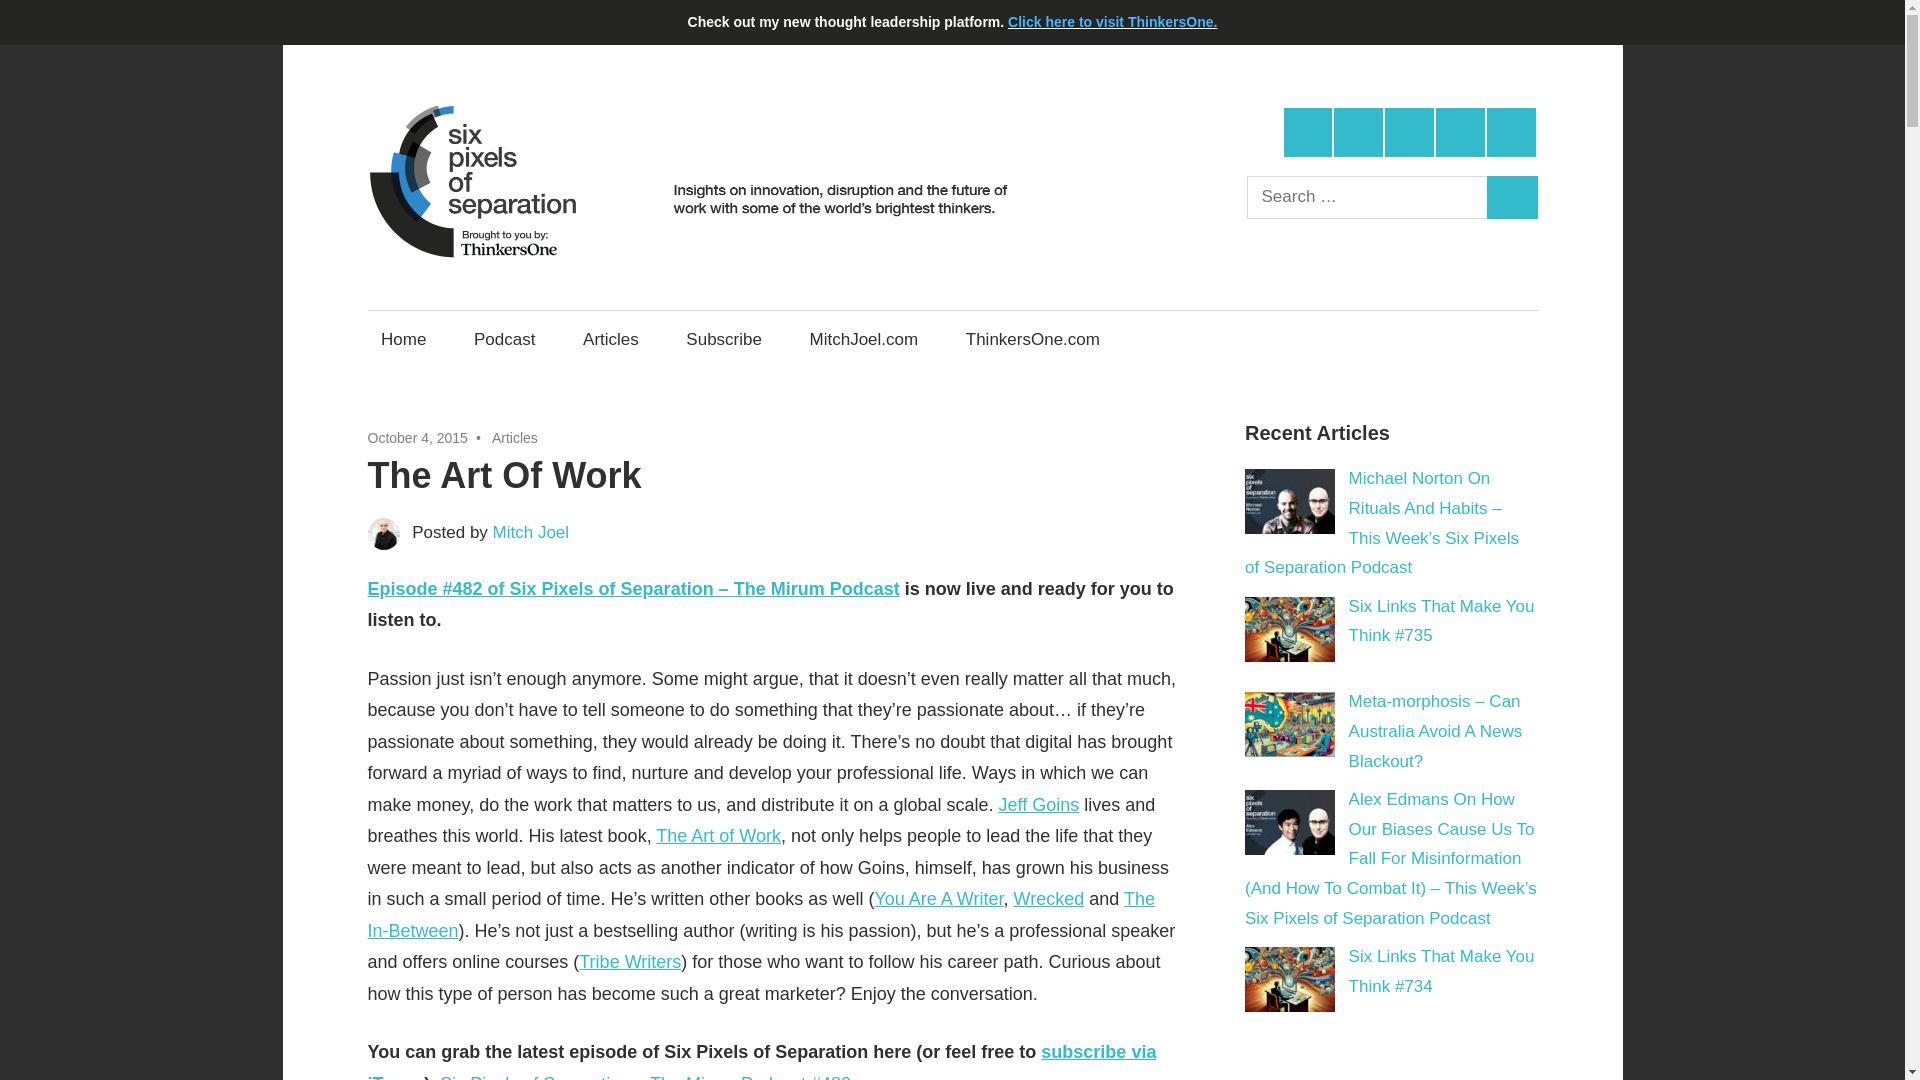 The width and height of the screenshot is (1920, 1080). I want to click on View all posts by Mitch Joel, so click(532, 532).